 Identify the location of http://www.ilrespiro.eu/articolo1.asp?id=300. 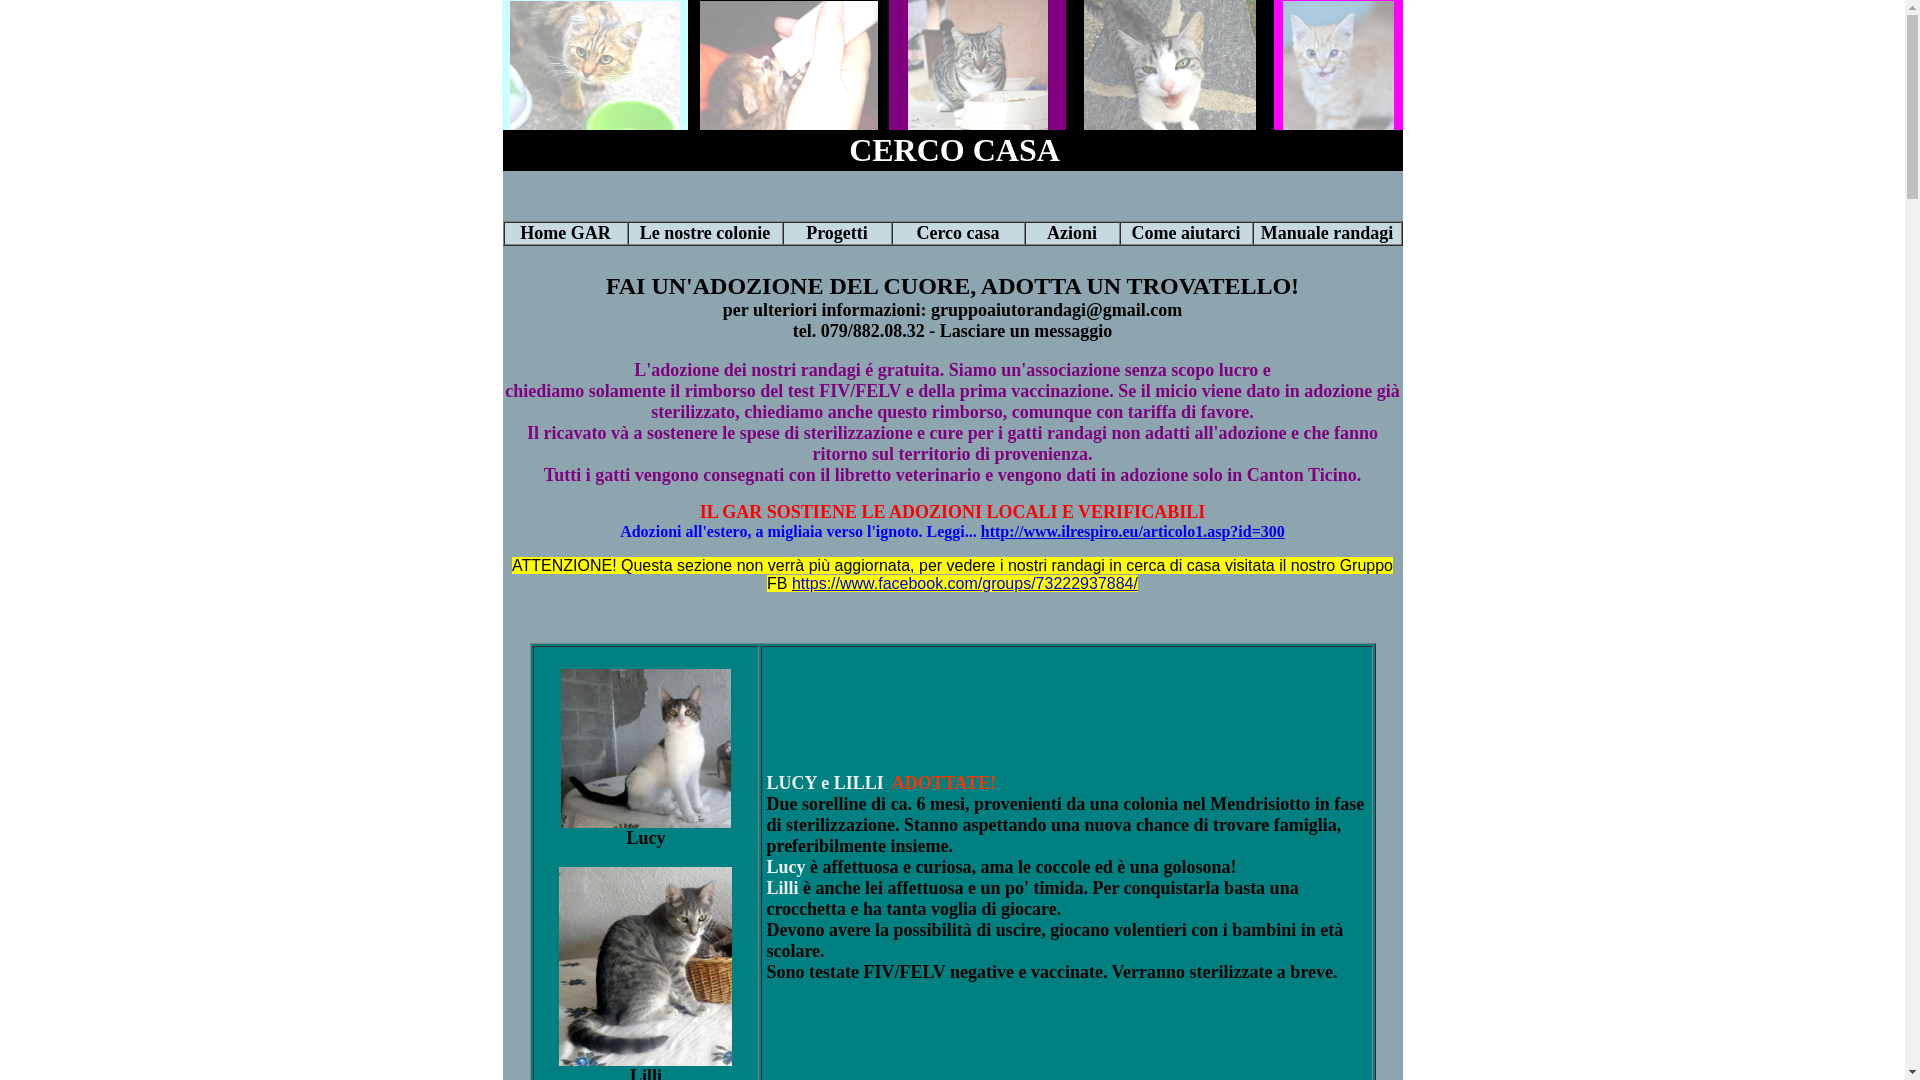
(1133, 532).